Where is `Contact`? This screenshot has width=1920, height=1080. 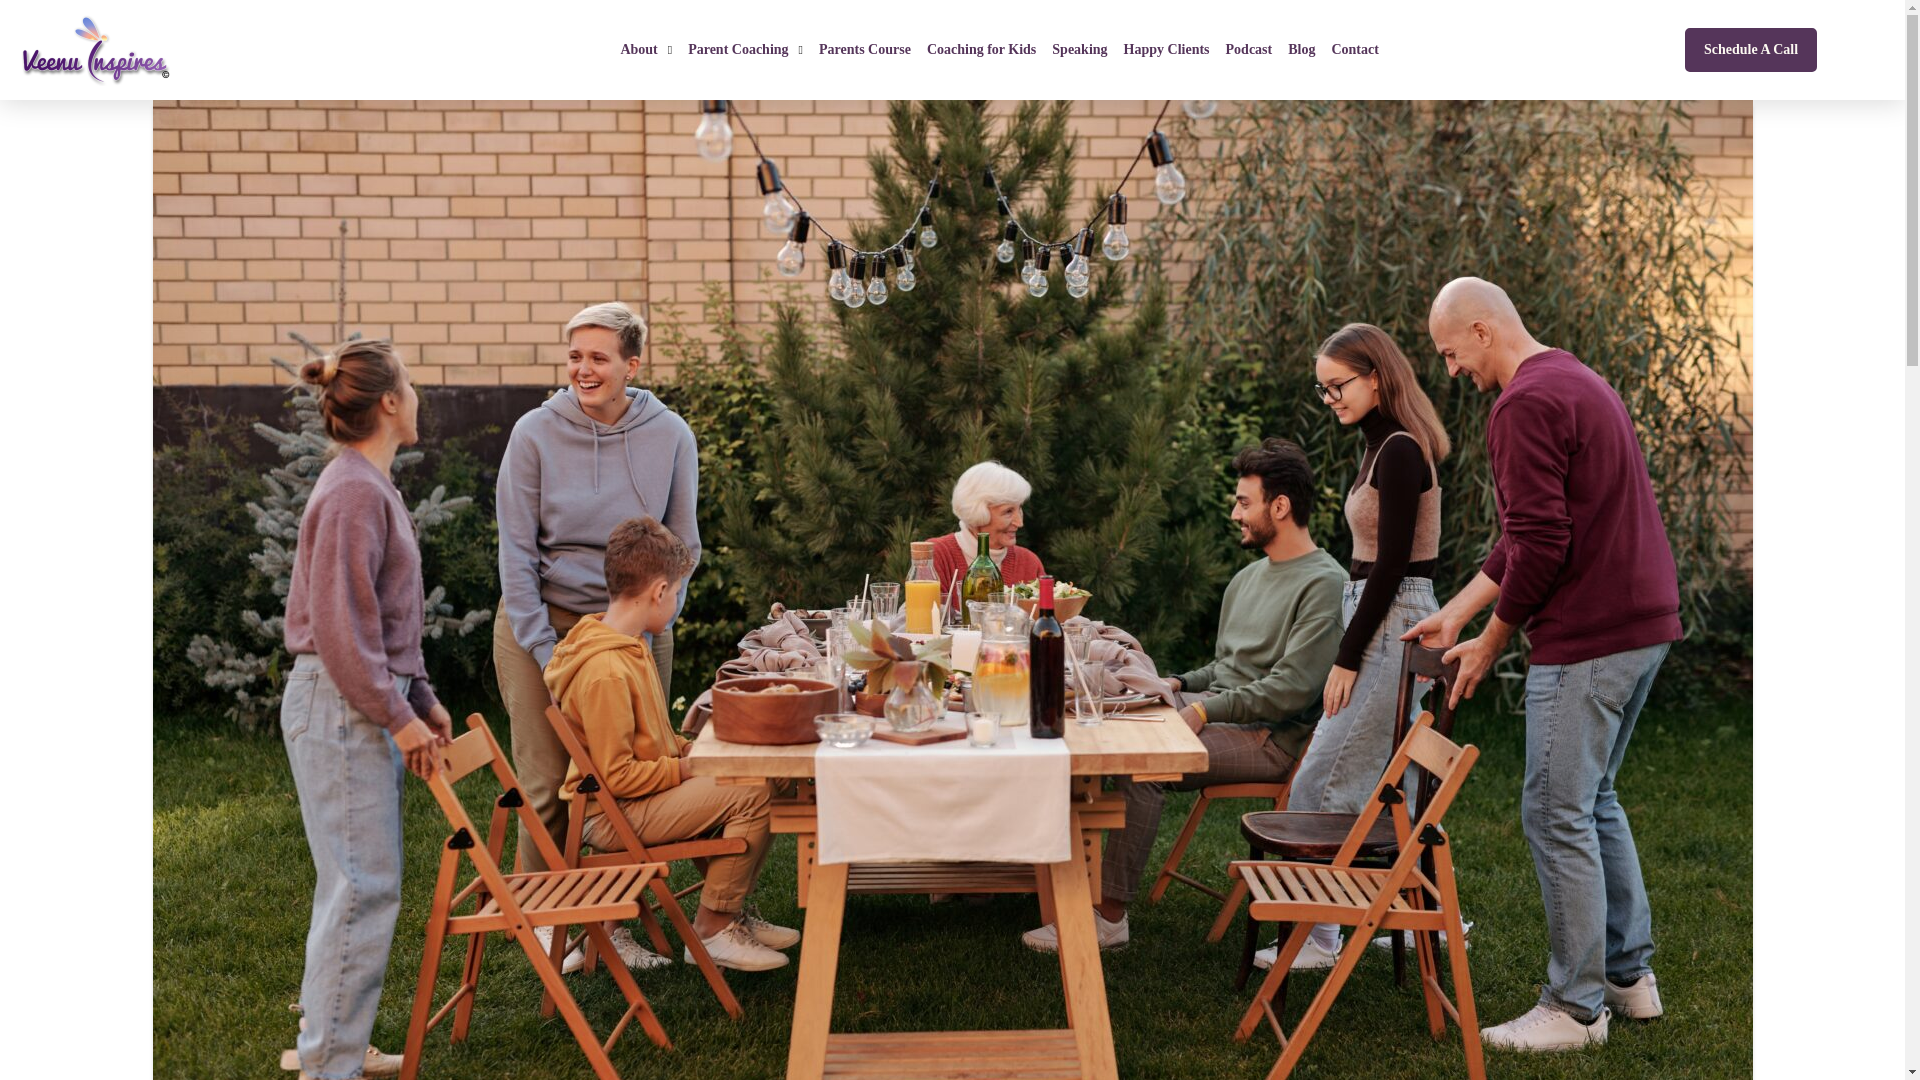
Contact is located at coordinates (1354, 49).